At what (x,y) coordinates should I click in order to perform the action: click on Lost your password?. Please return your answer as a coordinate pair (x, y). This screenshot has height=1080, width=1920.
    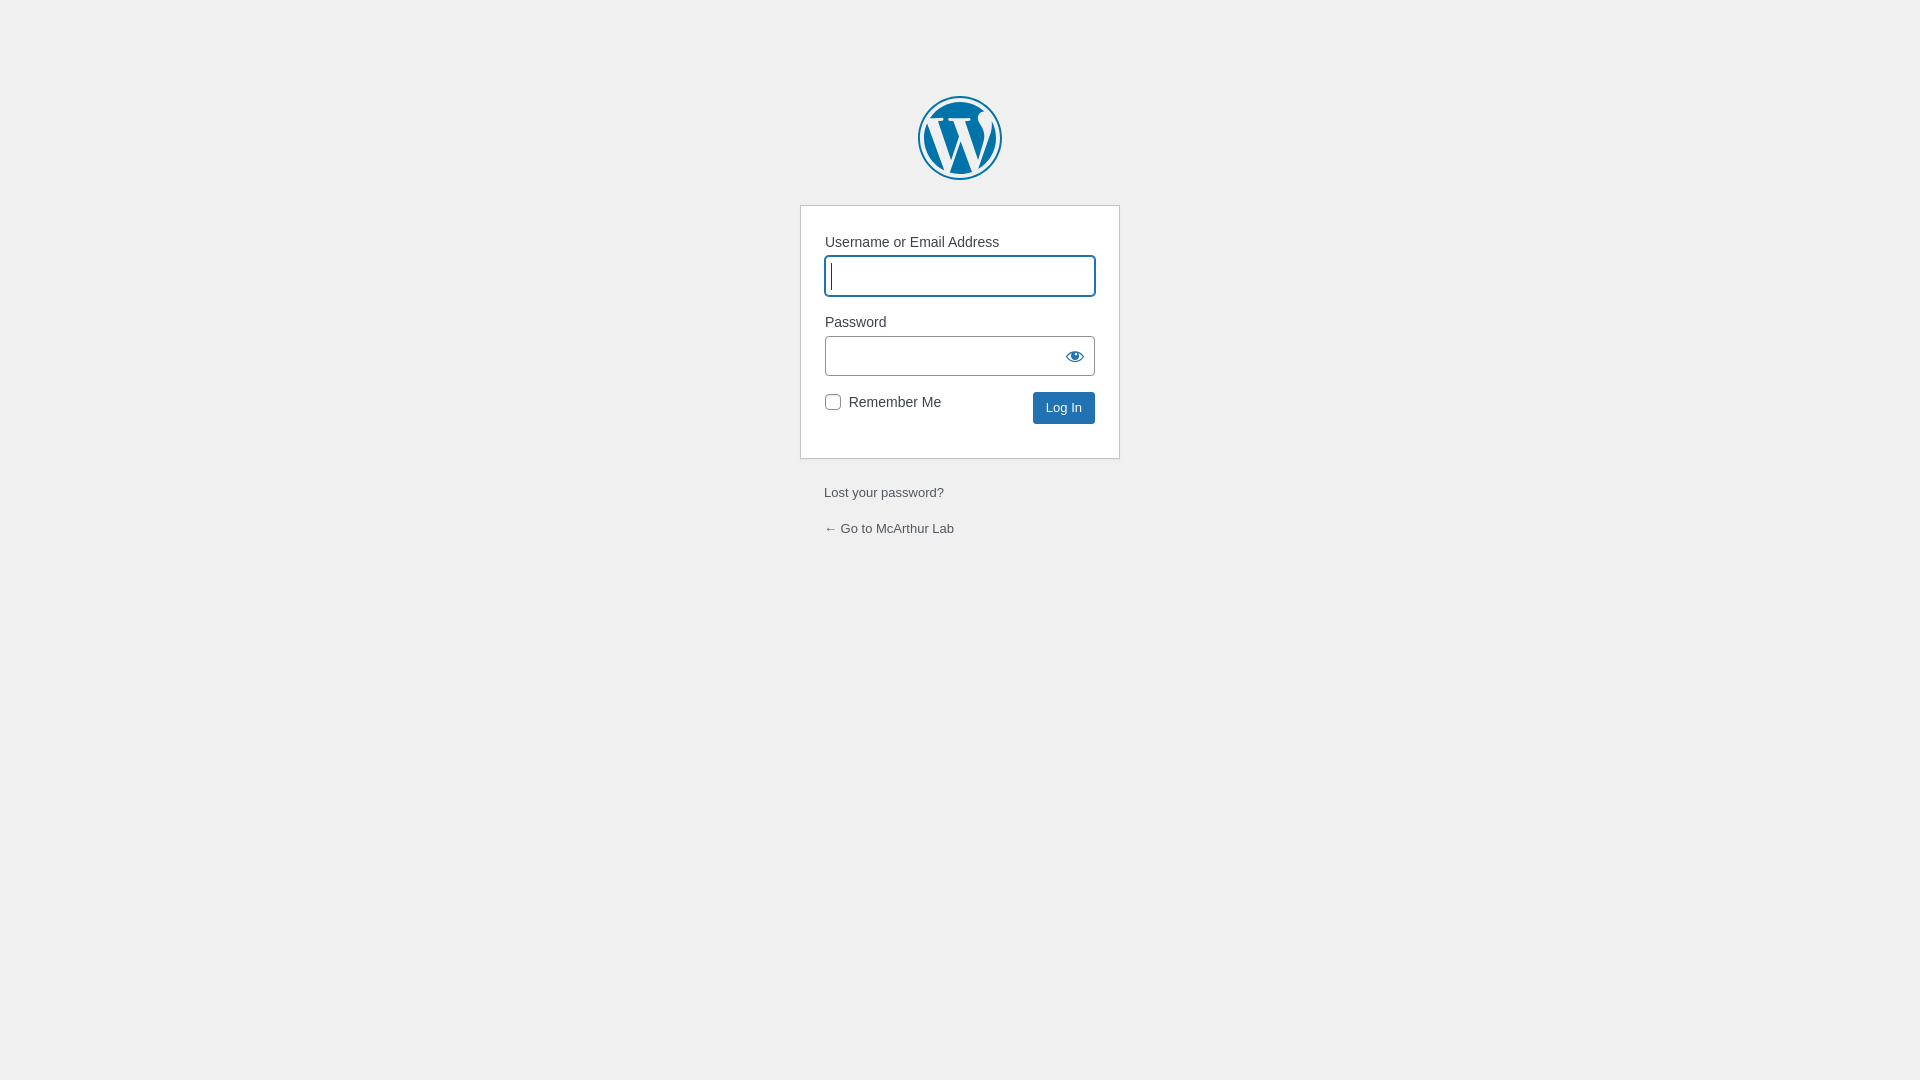
    Looking at the image, I should click on (884, 492).